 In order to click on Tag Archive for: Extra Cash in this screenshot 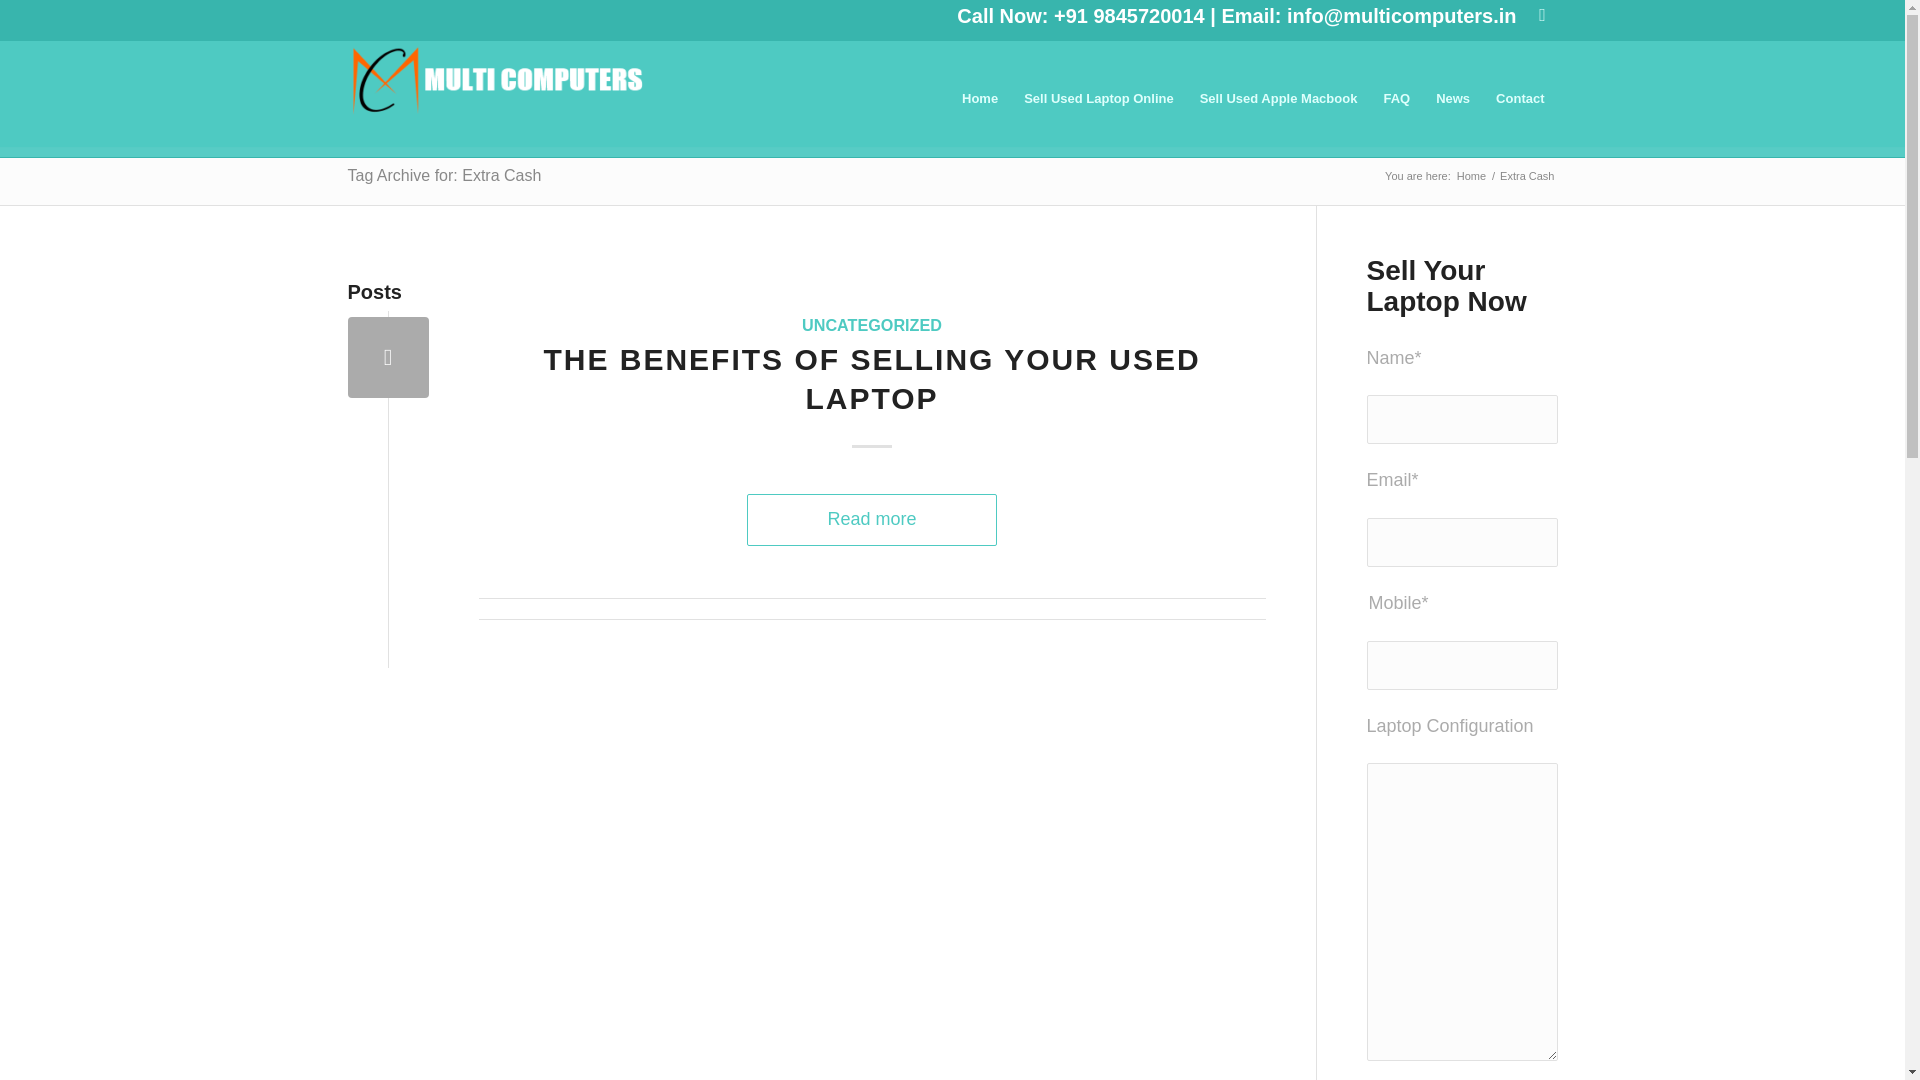, I will do `click(444, 175)`.